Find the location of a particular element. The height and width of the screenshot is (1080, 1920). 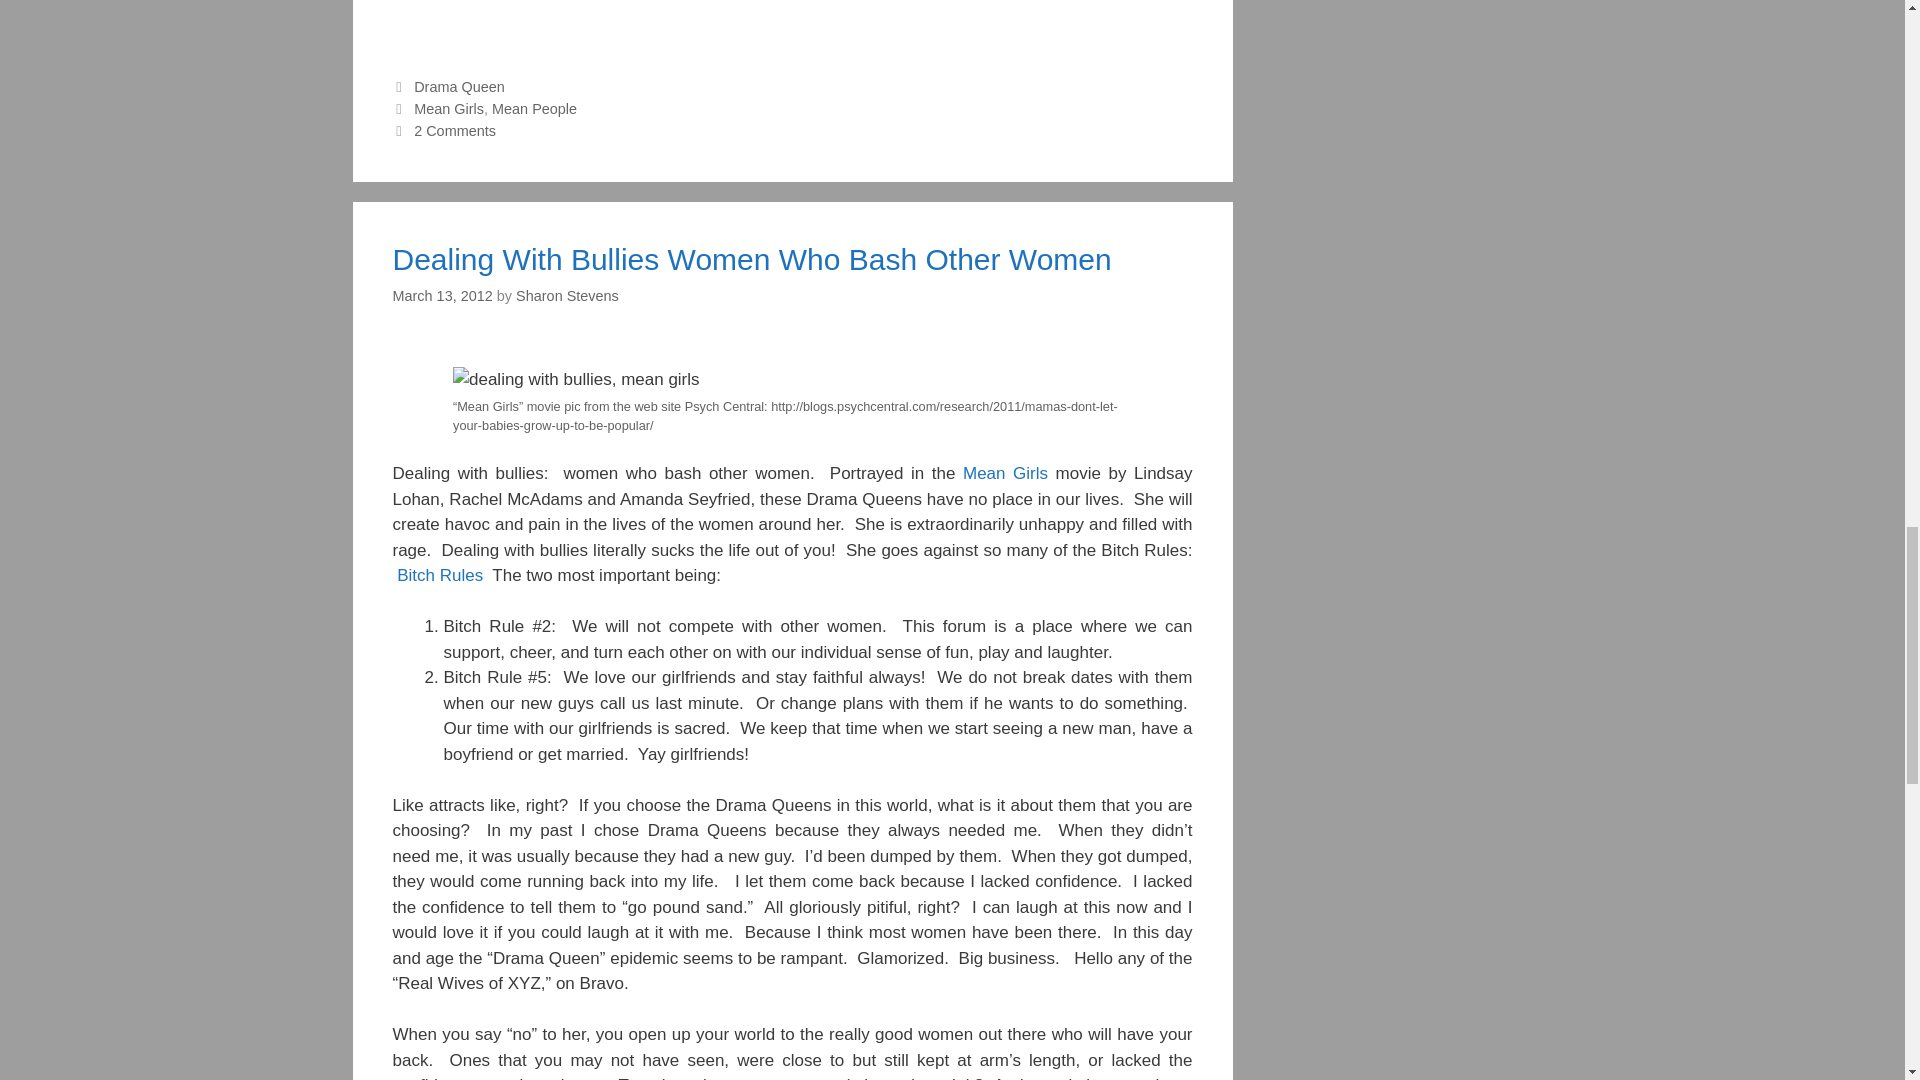

2 Comments is located at coordinates (454, 131).